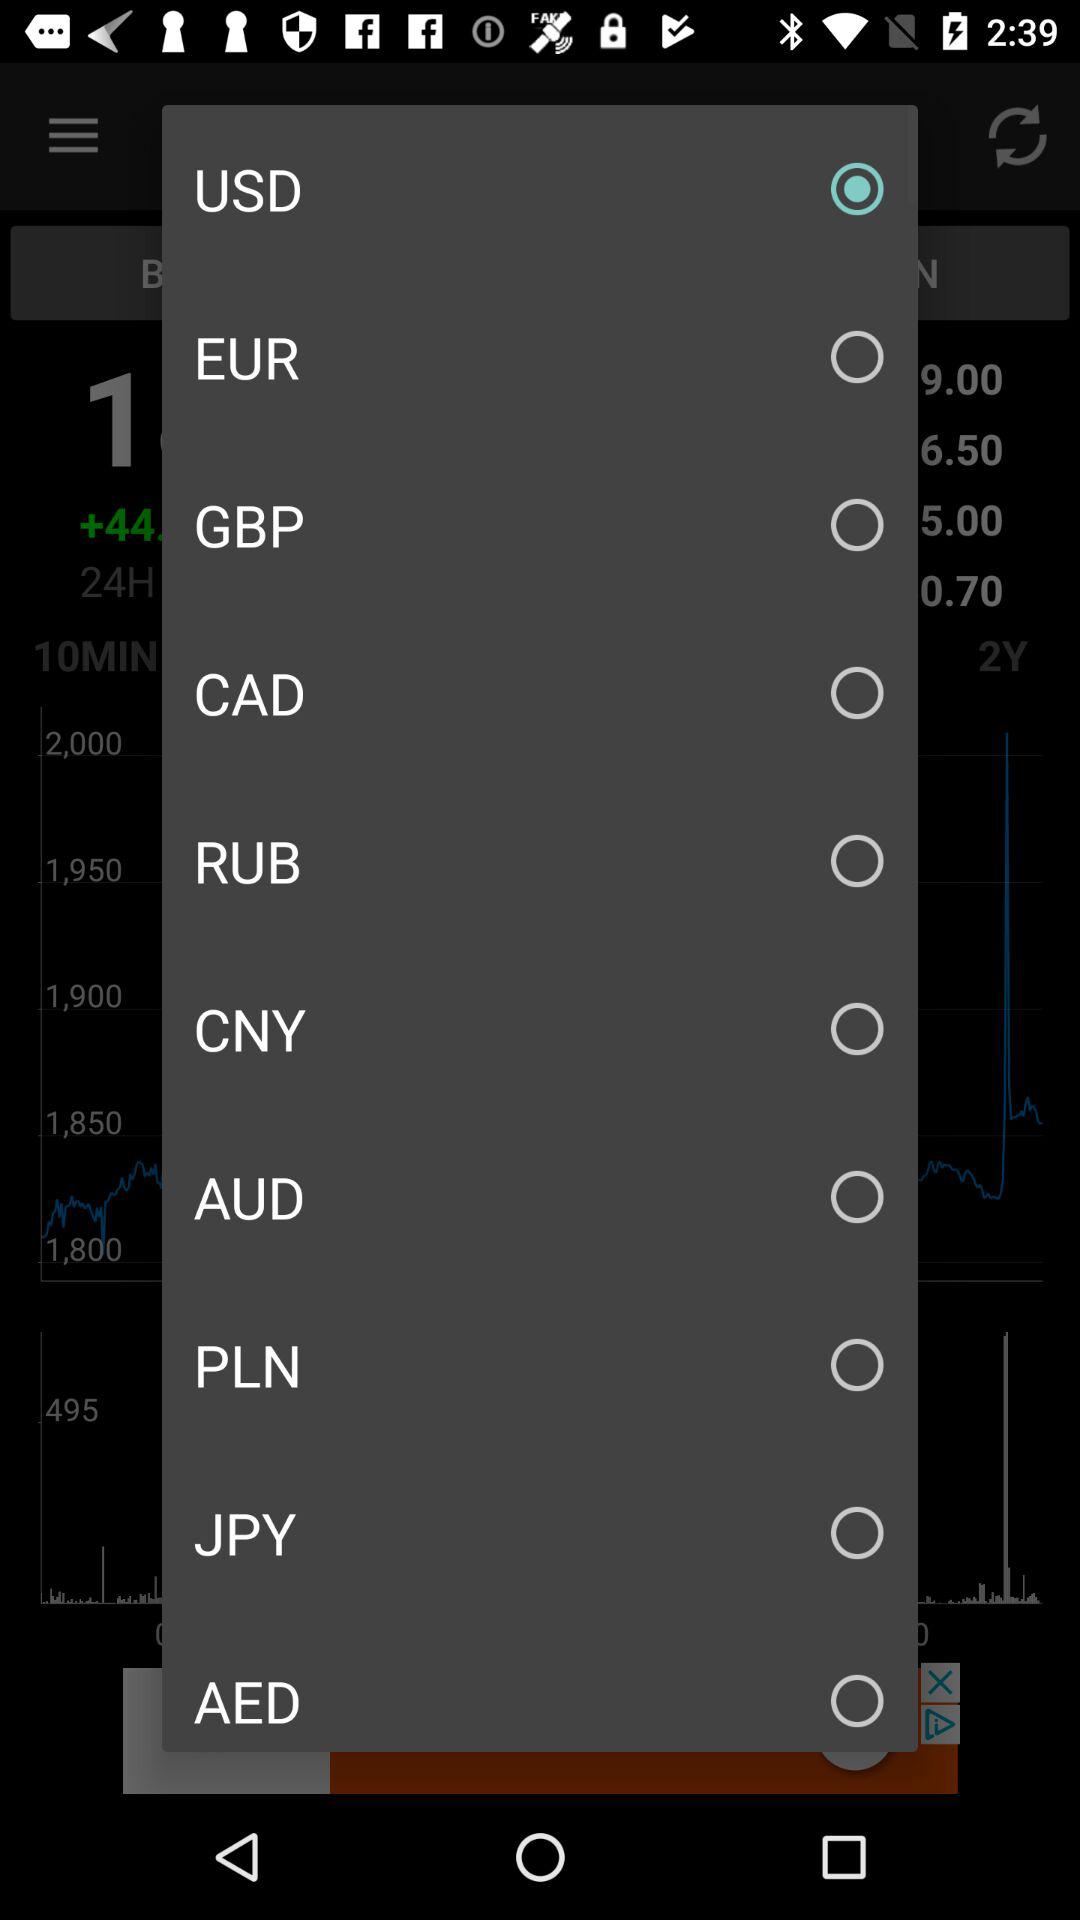 The height and width of the screenshot is (1920, 1080). I want to click on jump to the usd, so click(540, 189).